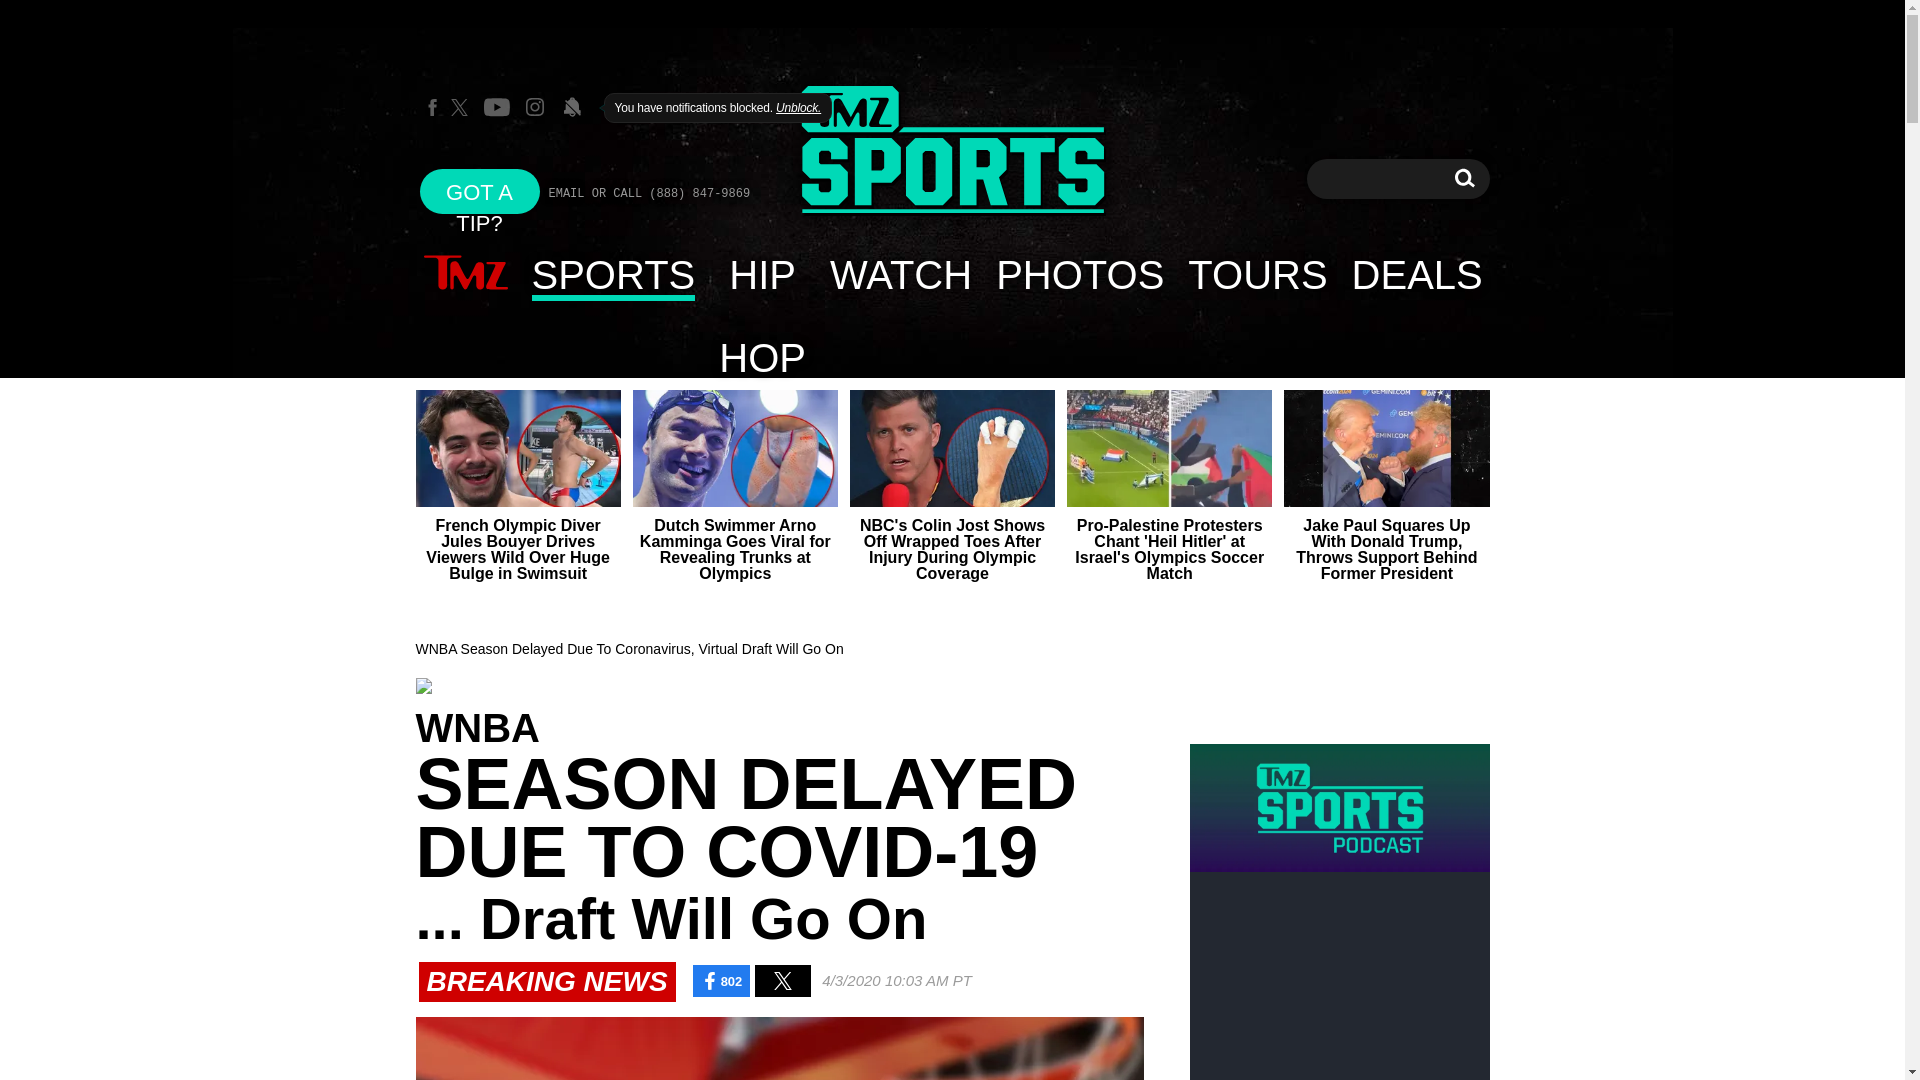 The width and height of the screenshot is (1920, 1080). I want to click on PHOTOS, so click(1079, 274).